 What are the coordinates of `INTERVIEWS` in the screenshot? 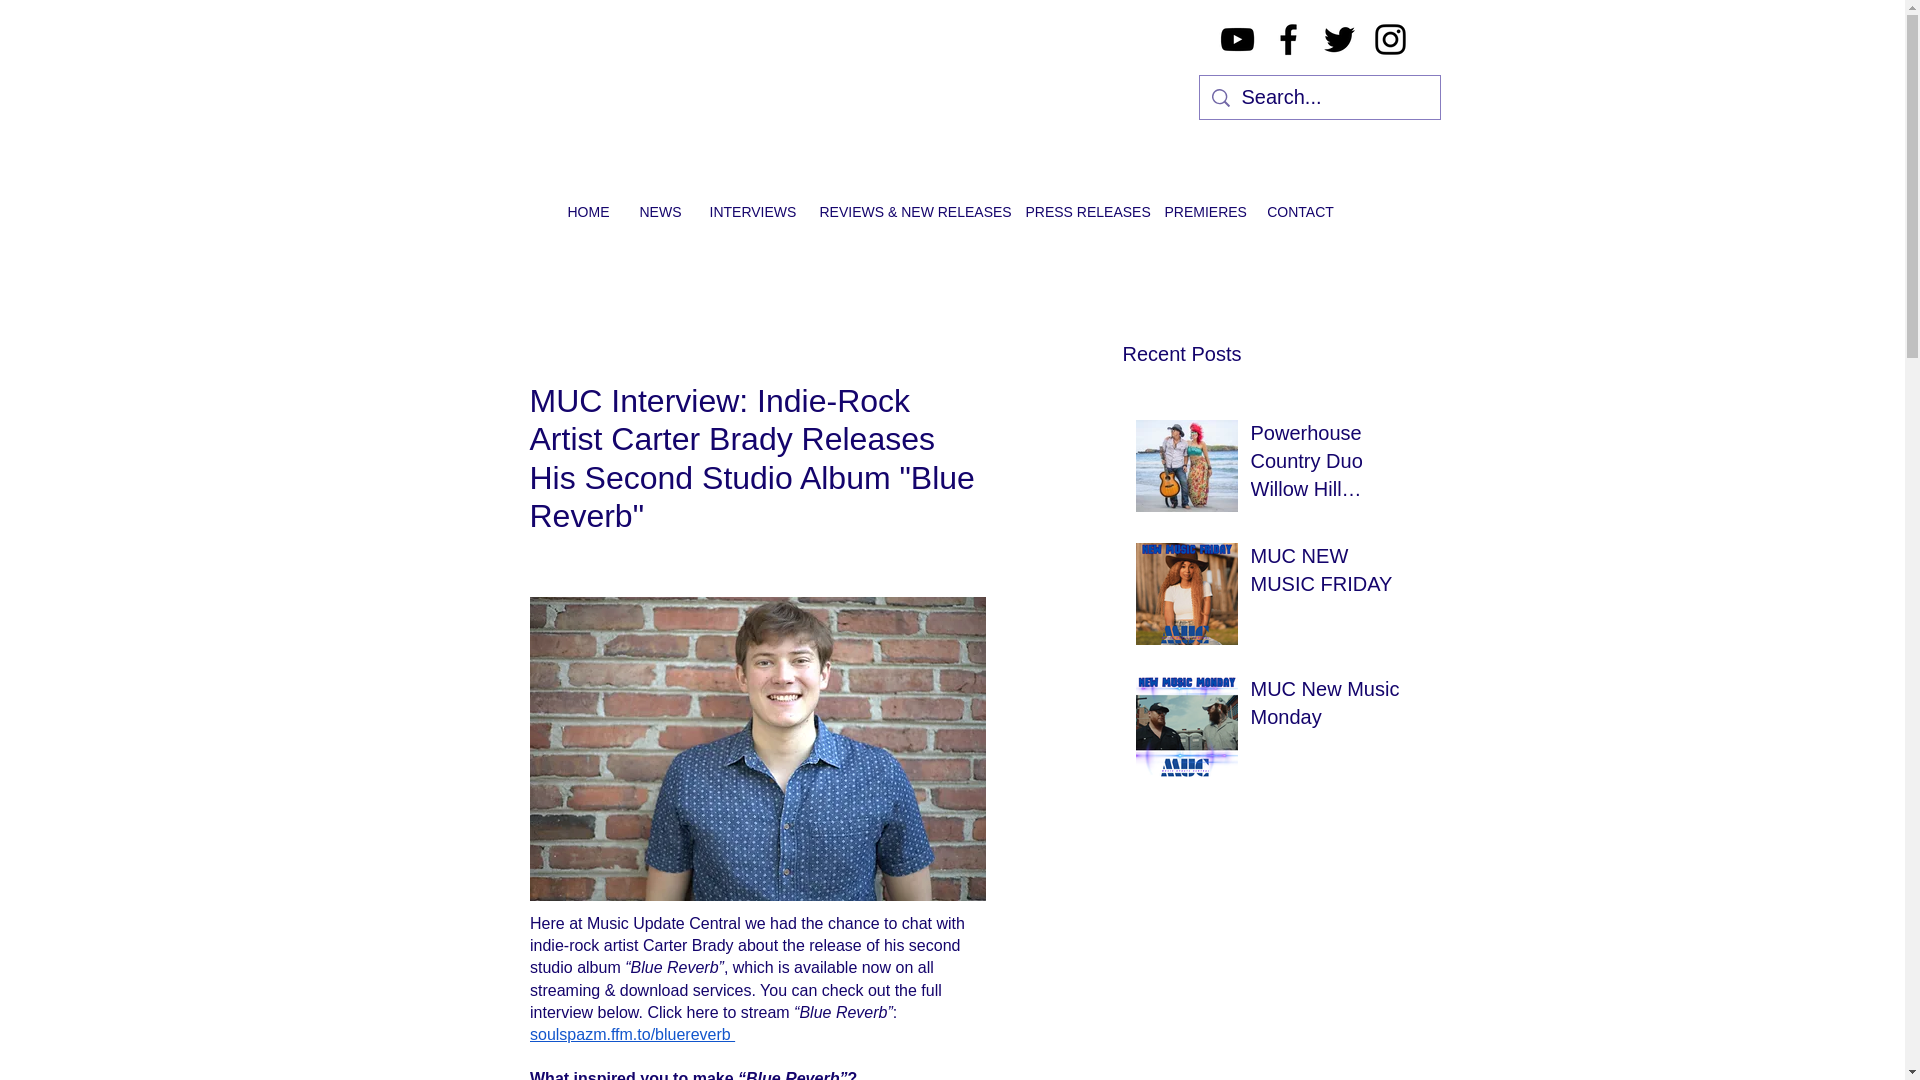 It's located at (748, 211).